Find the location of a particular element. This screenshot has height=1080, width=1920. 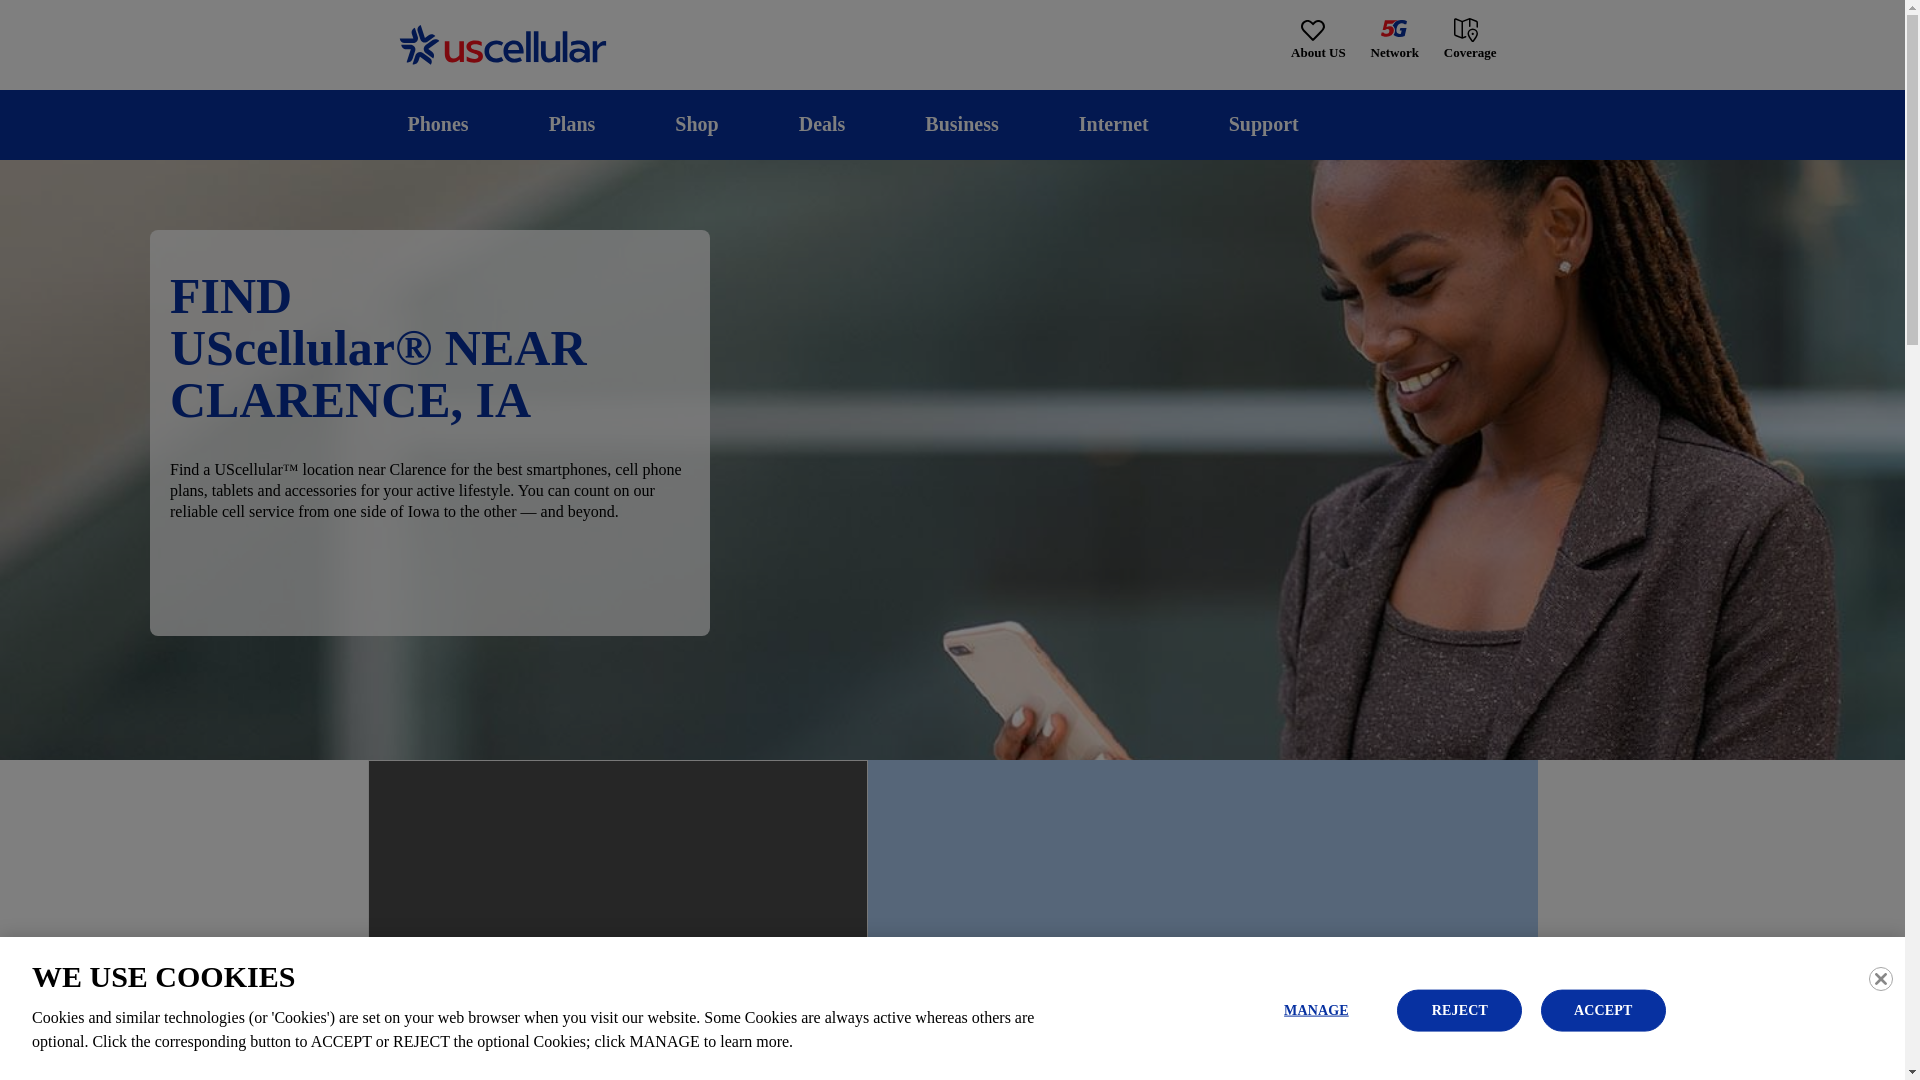

Coverage is located at coordinates (1471, 38).